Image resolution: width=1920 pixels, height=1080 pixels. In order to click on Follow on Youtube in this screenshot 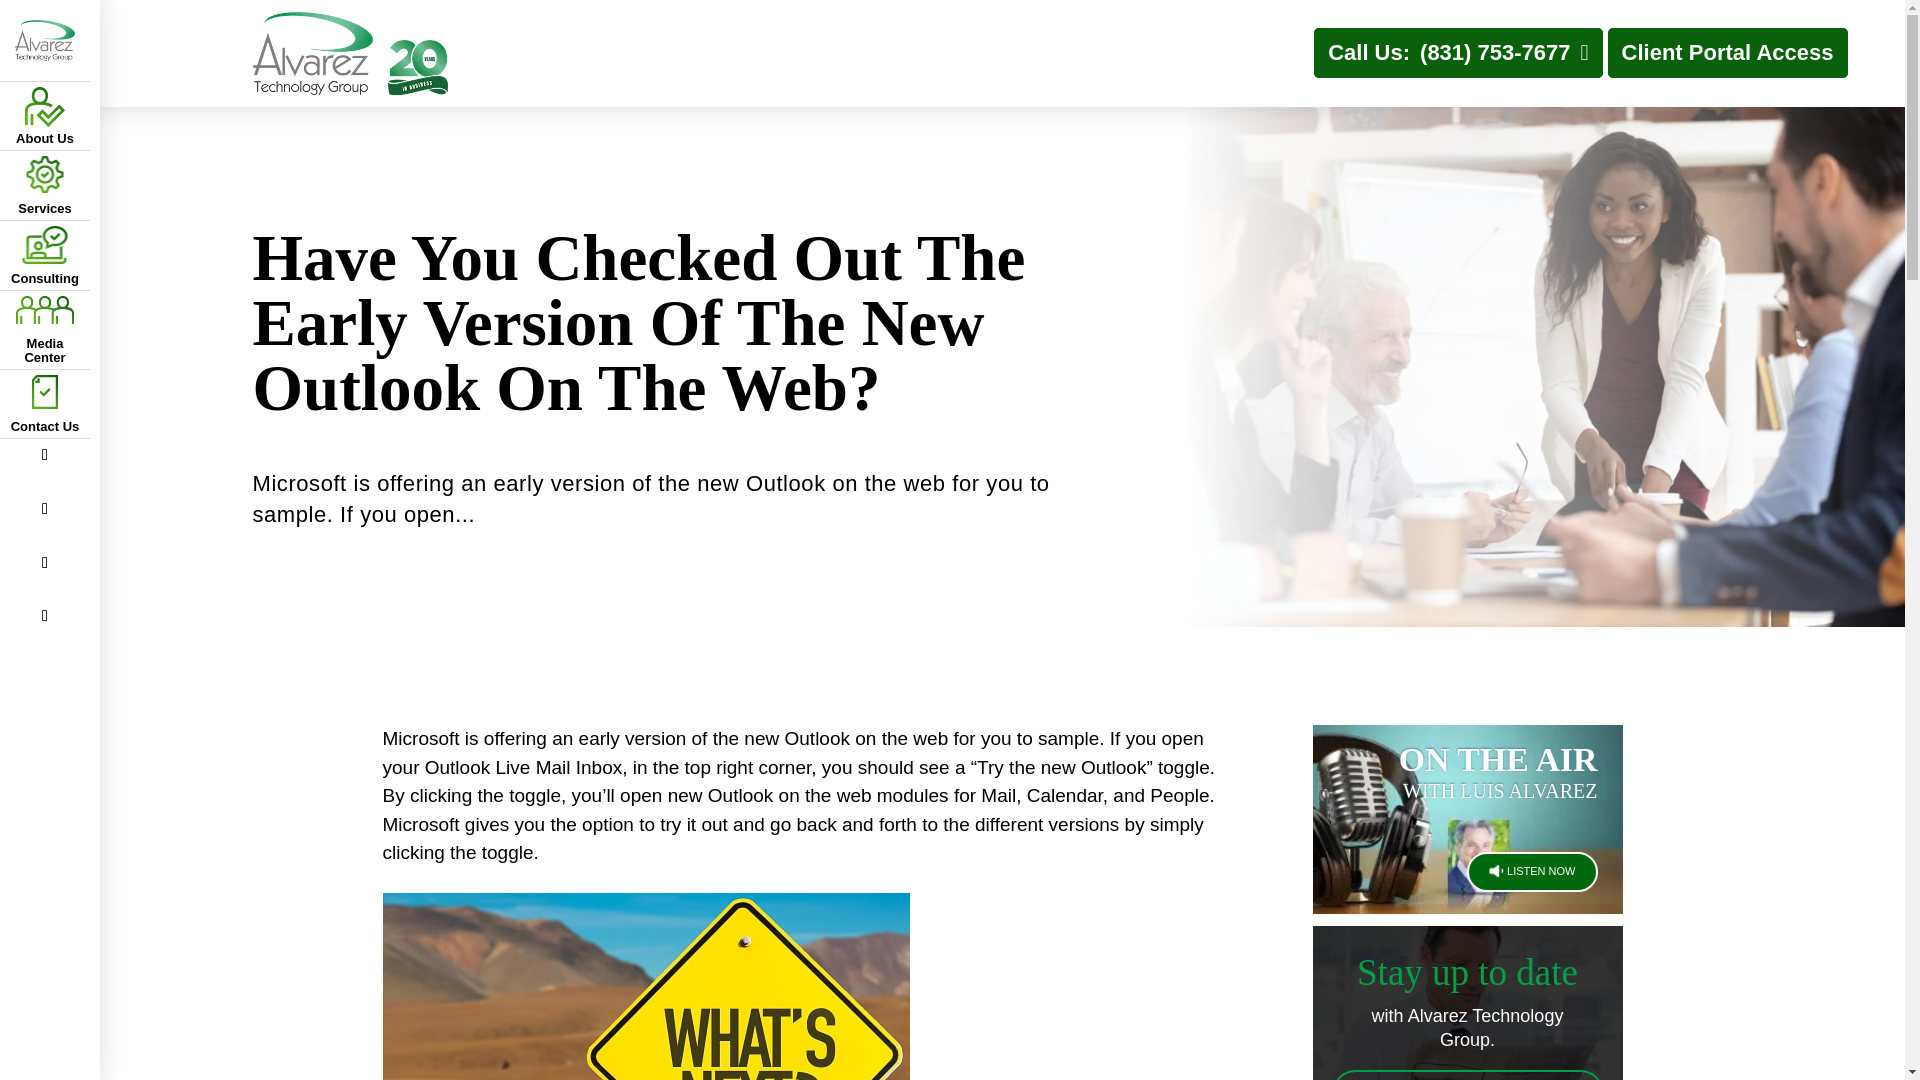, I will do `click(44, 616)`.